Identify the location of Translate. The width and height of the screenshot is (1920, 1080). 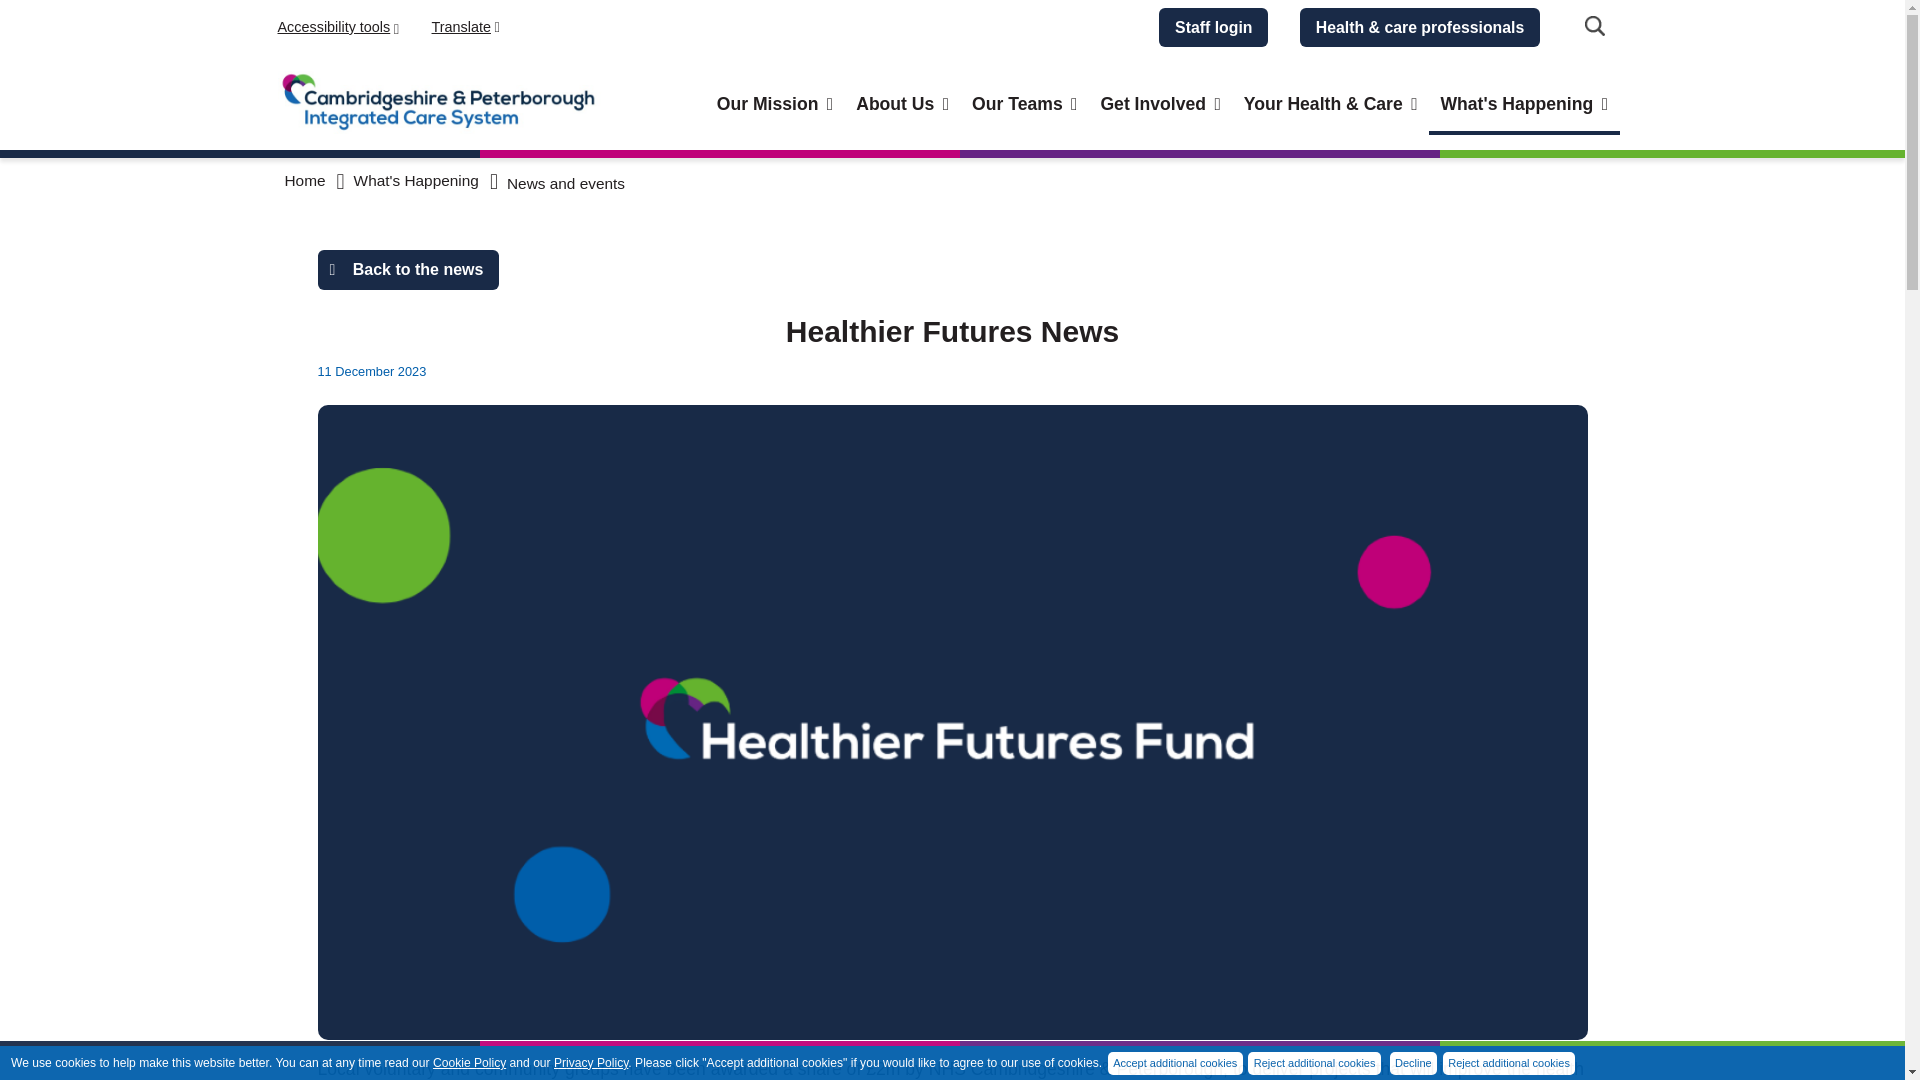
(773, 27).